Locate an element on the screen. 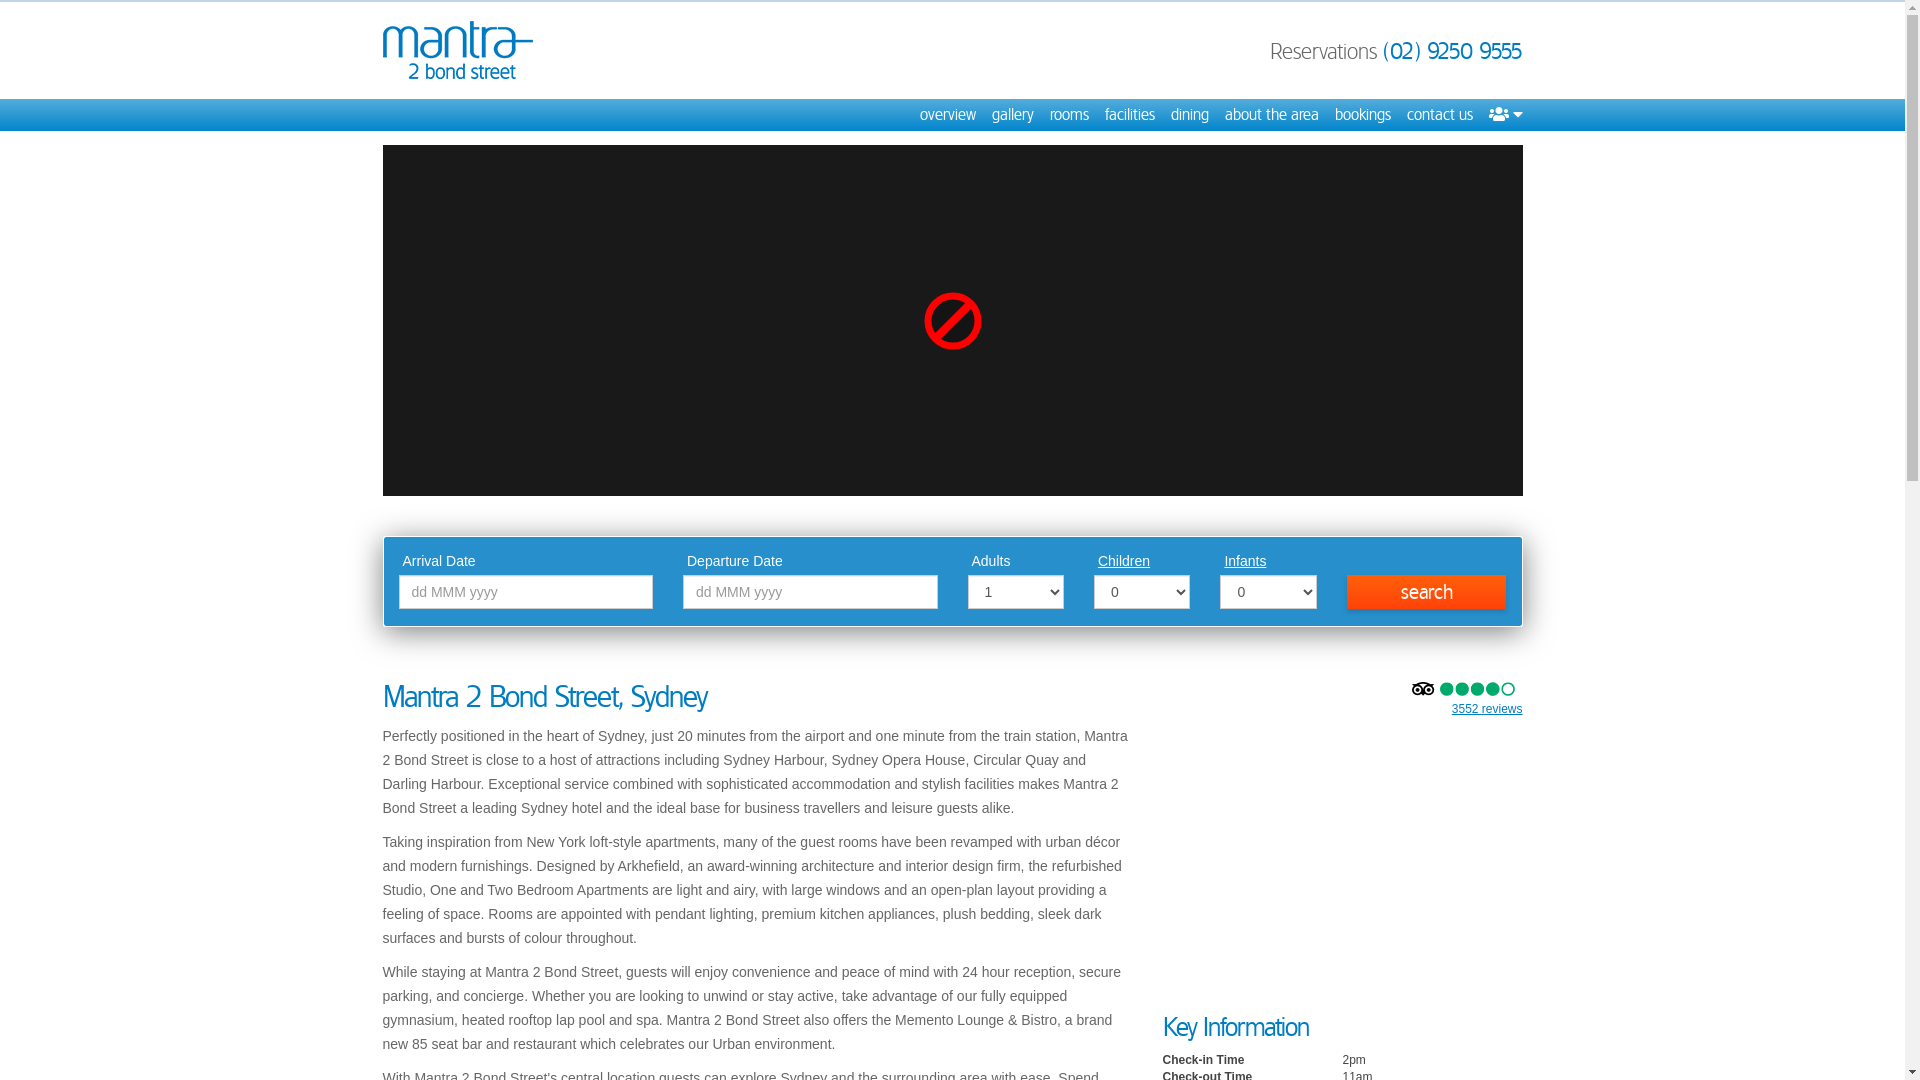  contact us is located at coordinates (1439, 115).